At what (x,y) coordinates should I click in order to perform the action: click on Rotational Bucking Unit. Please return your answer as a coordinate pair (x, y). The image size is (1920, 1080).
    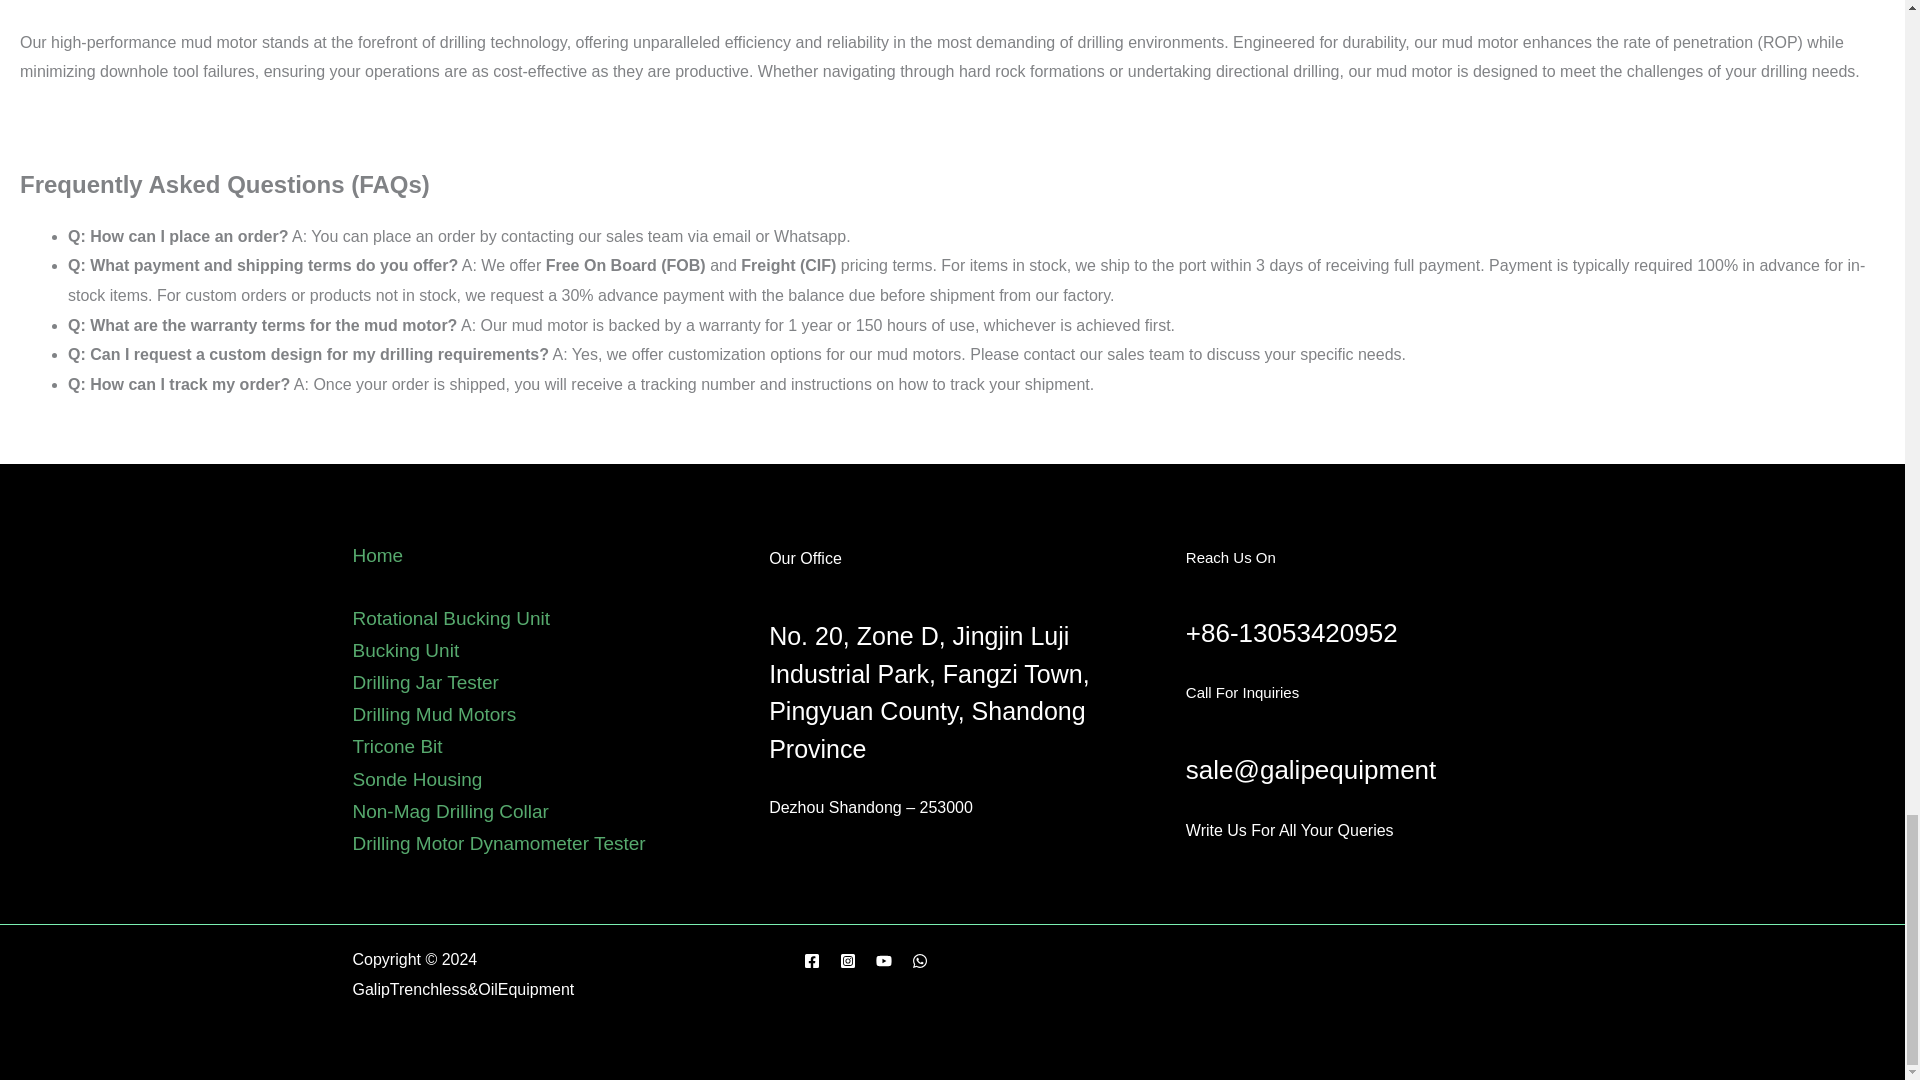
    Looking at the image, I should click on (450, 618).